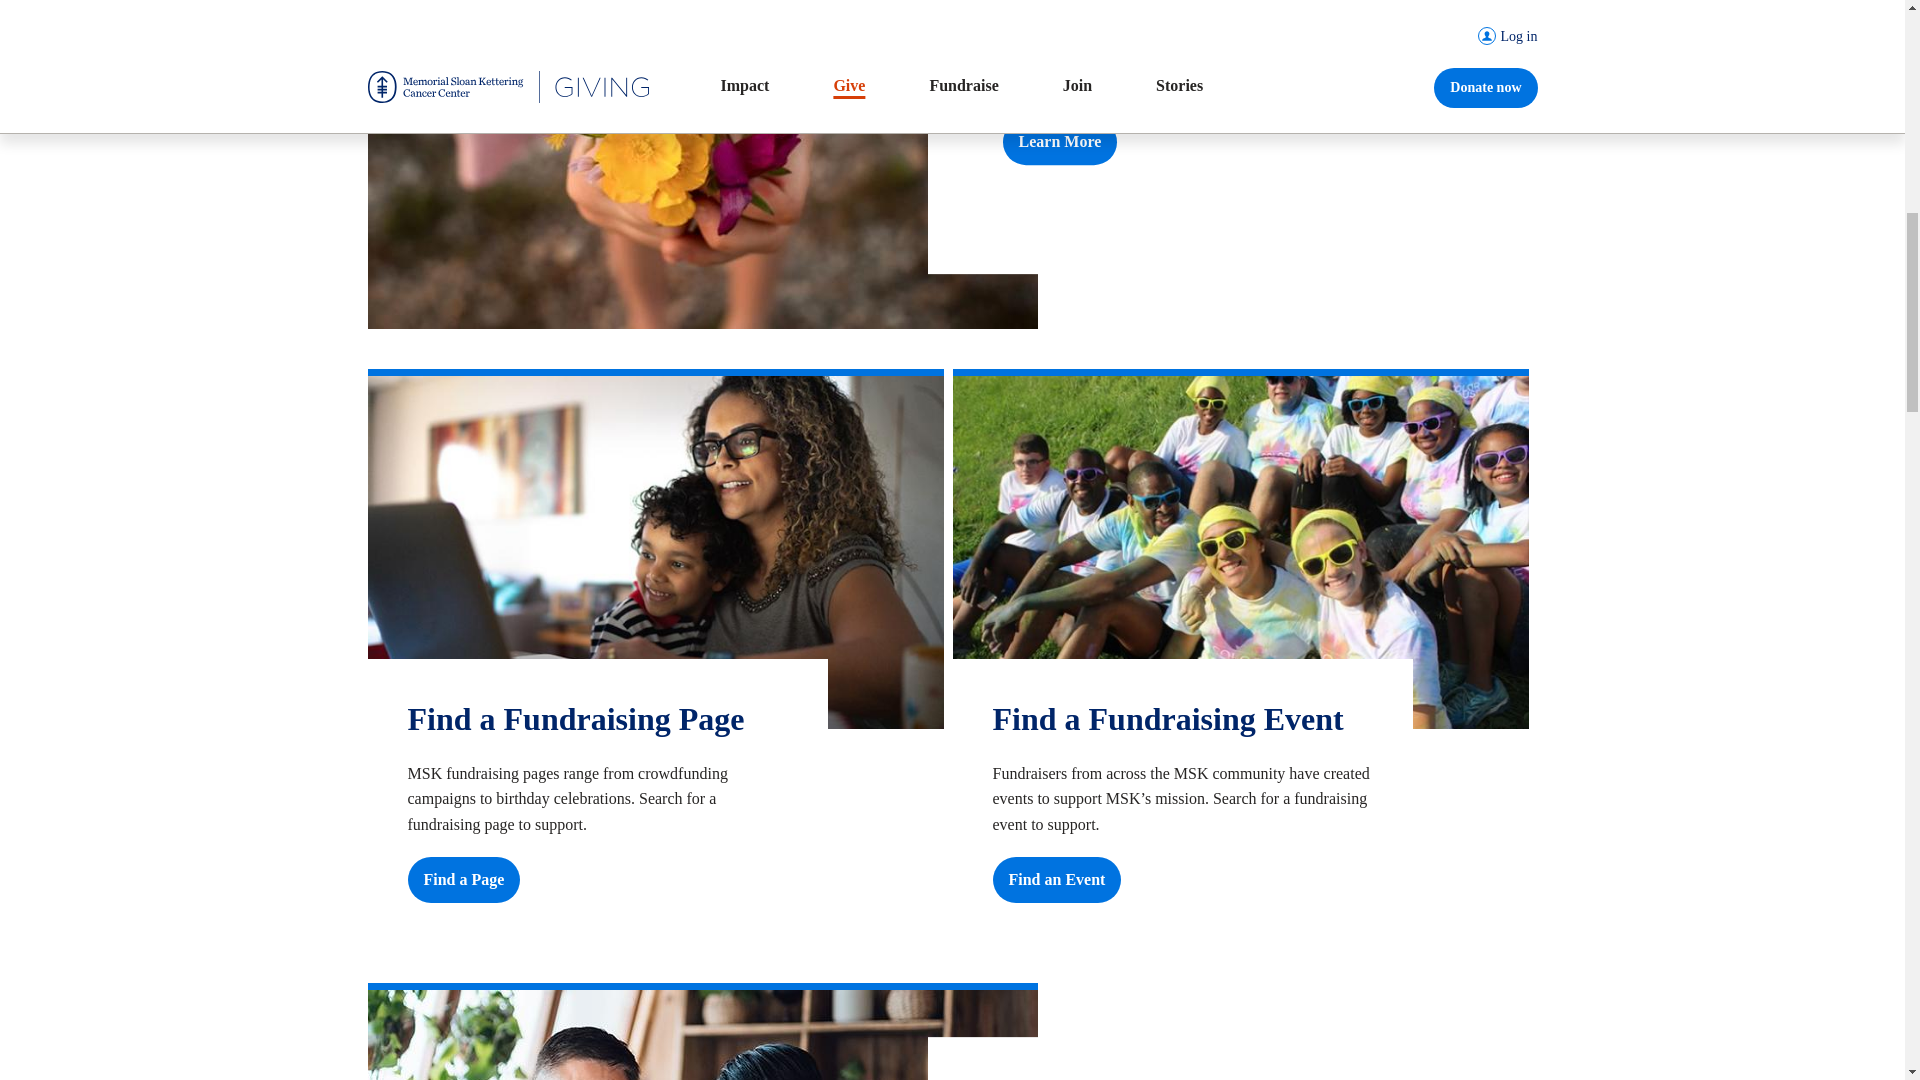 The height and width of the screenshot is (1080, 1920). Describe the element at coordinates (464, 880) in the screenshot. I see `Find a Page` at that location.